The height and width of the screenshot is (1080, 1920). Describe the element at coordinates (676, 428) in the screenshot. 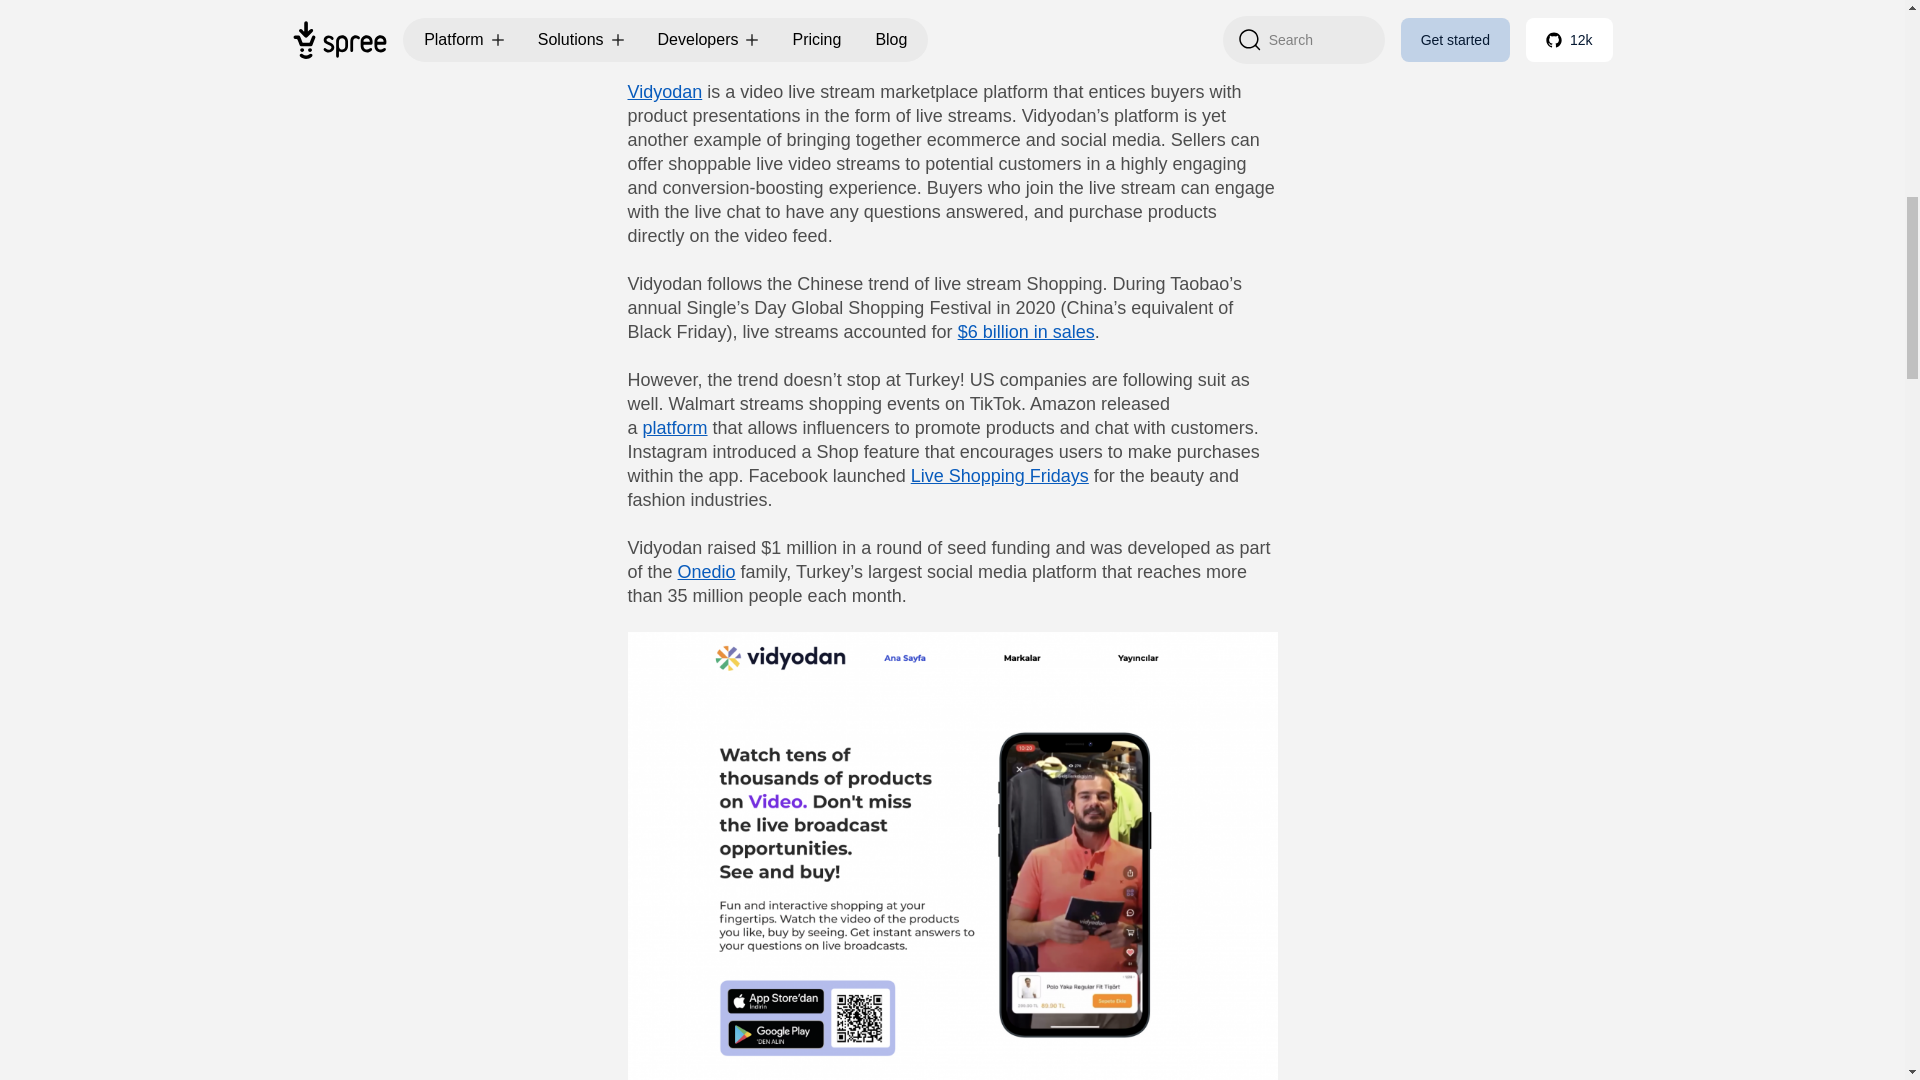

I see `platform` at that location.